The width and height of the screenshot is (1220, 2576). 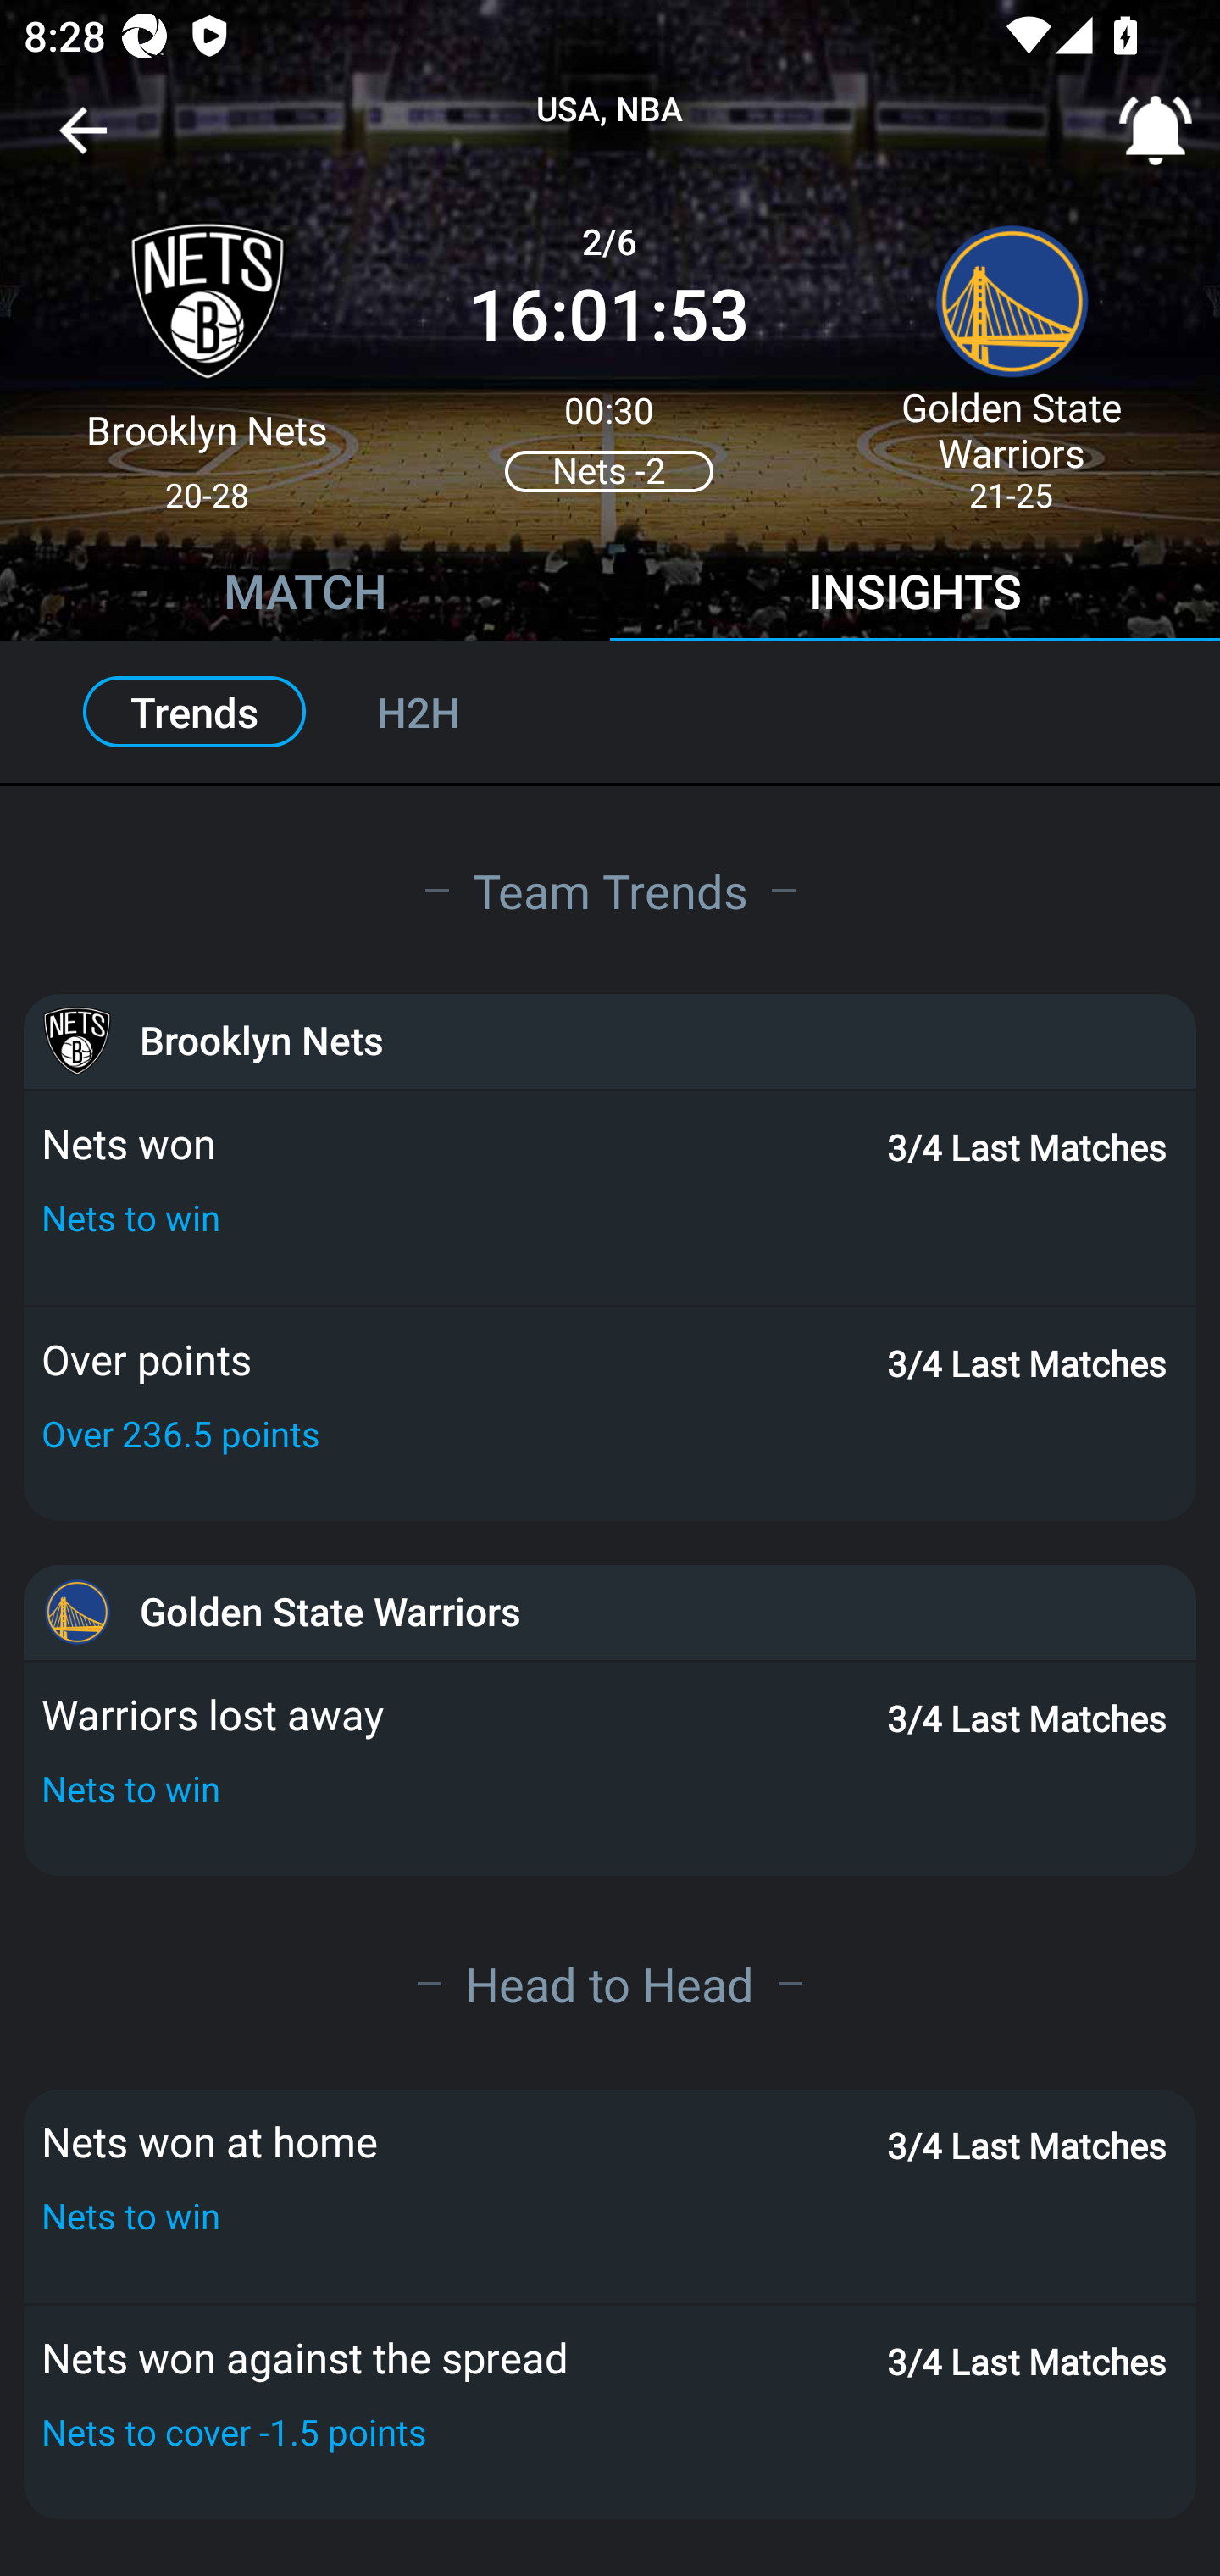 I want to click on Brooklyn Nets 20-28, so click(x=207, y=353).